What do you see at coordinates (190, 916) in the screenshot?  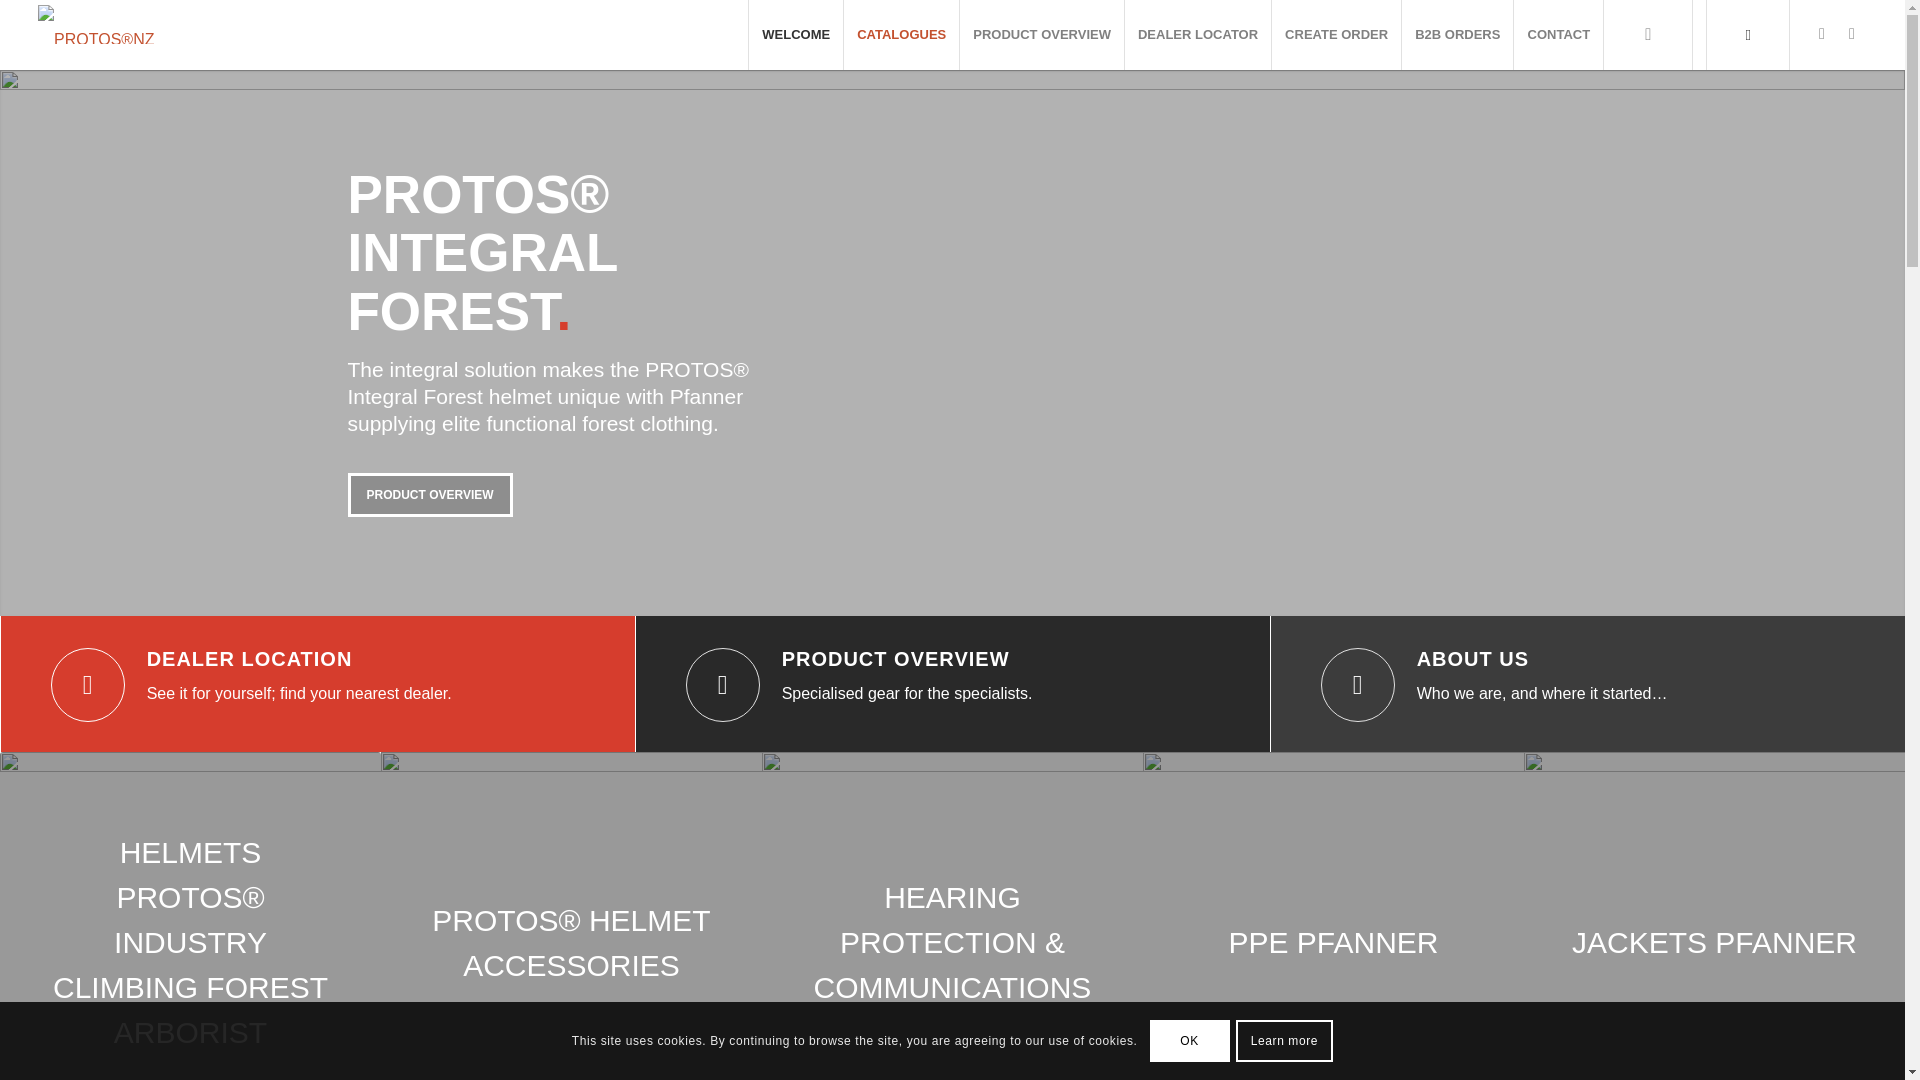 I see `Helmets image` at bounding box center [190, 916].